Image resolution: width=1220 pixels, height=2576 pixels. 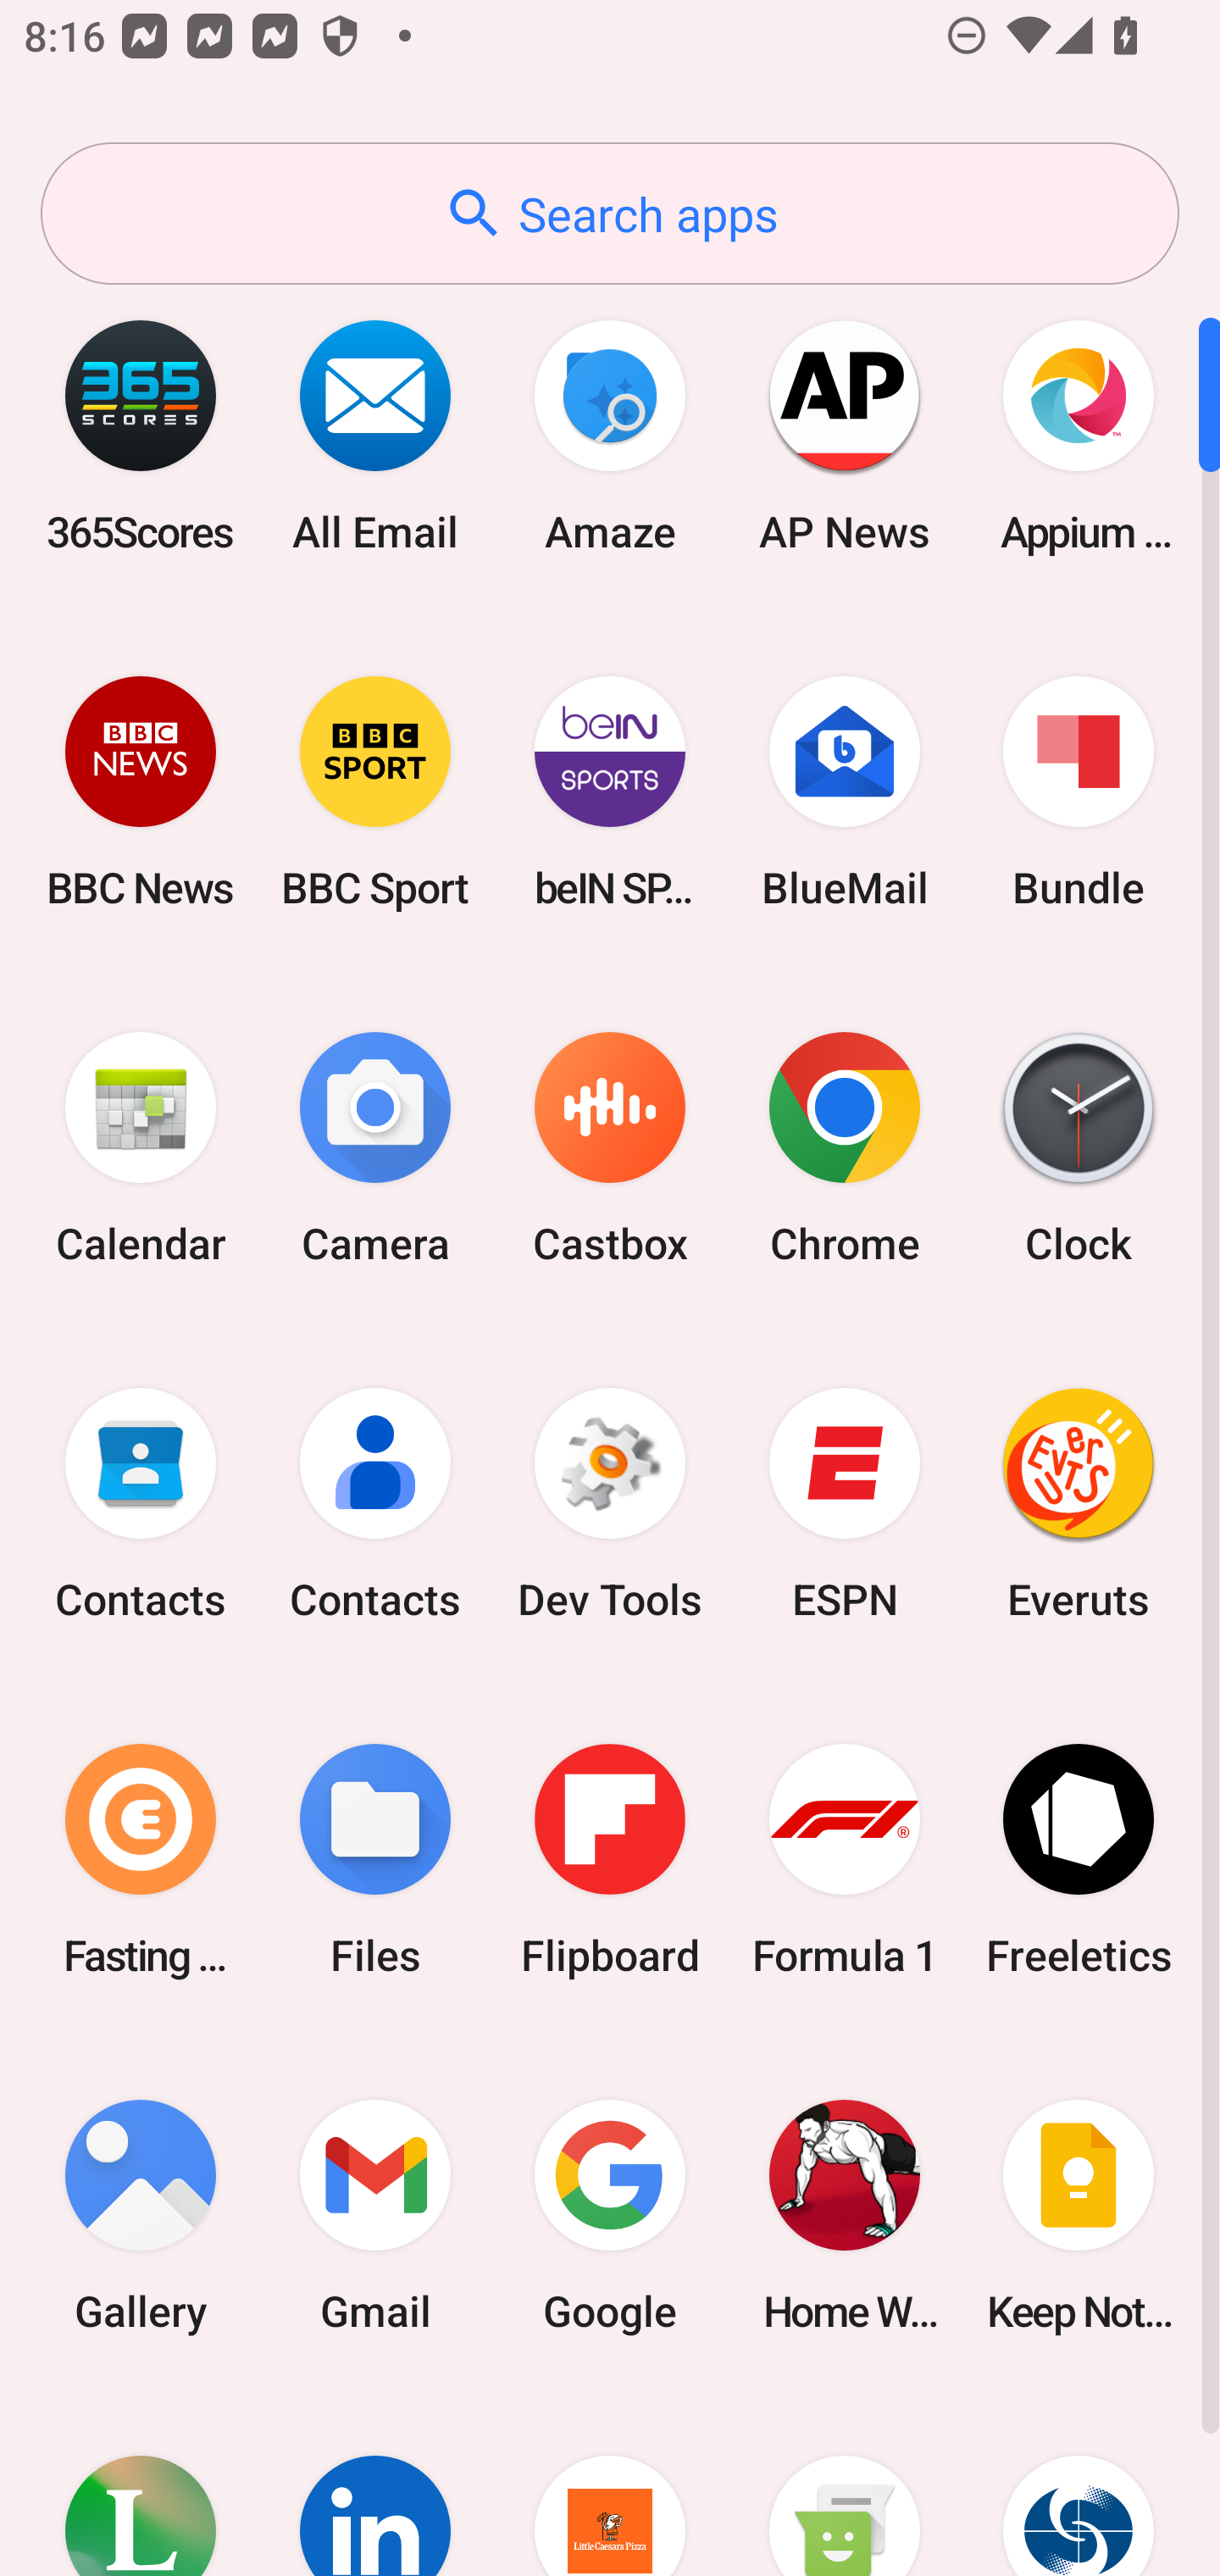 I want to click on BlueMail, so click(x=844, y=791).